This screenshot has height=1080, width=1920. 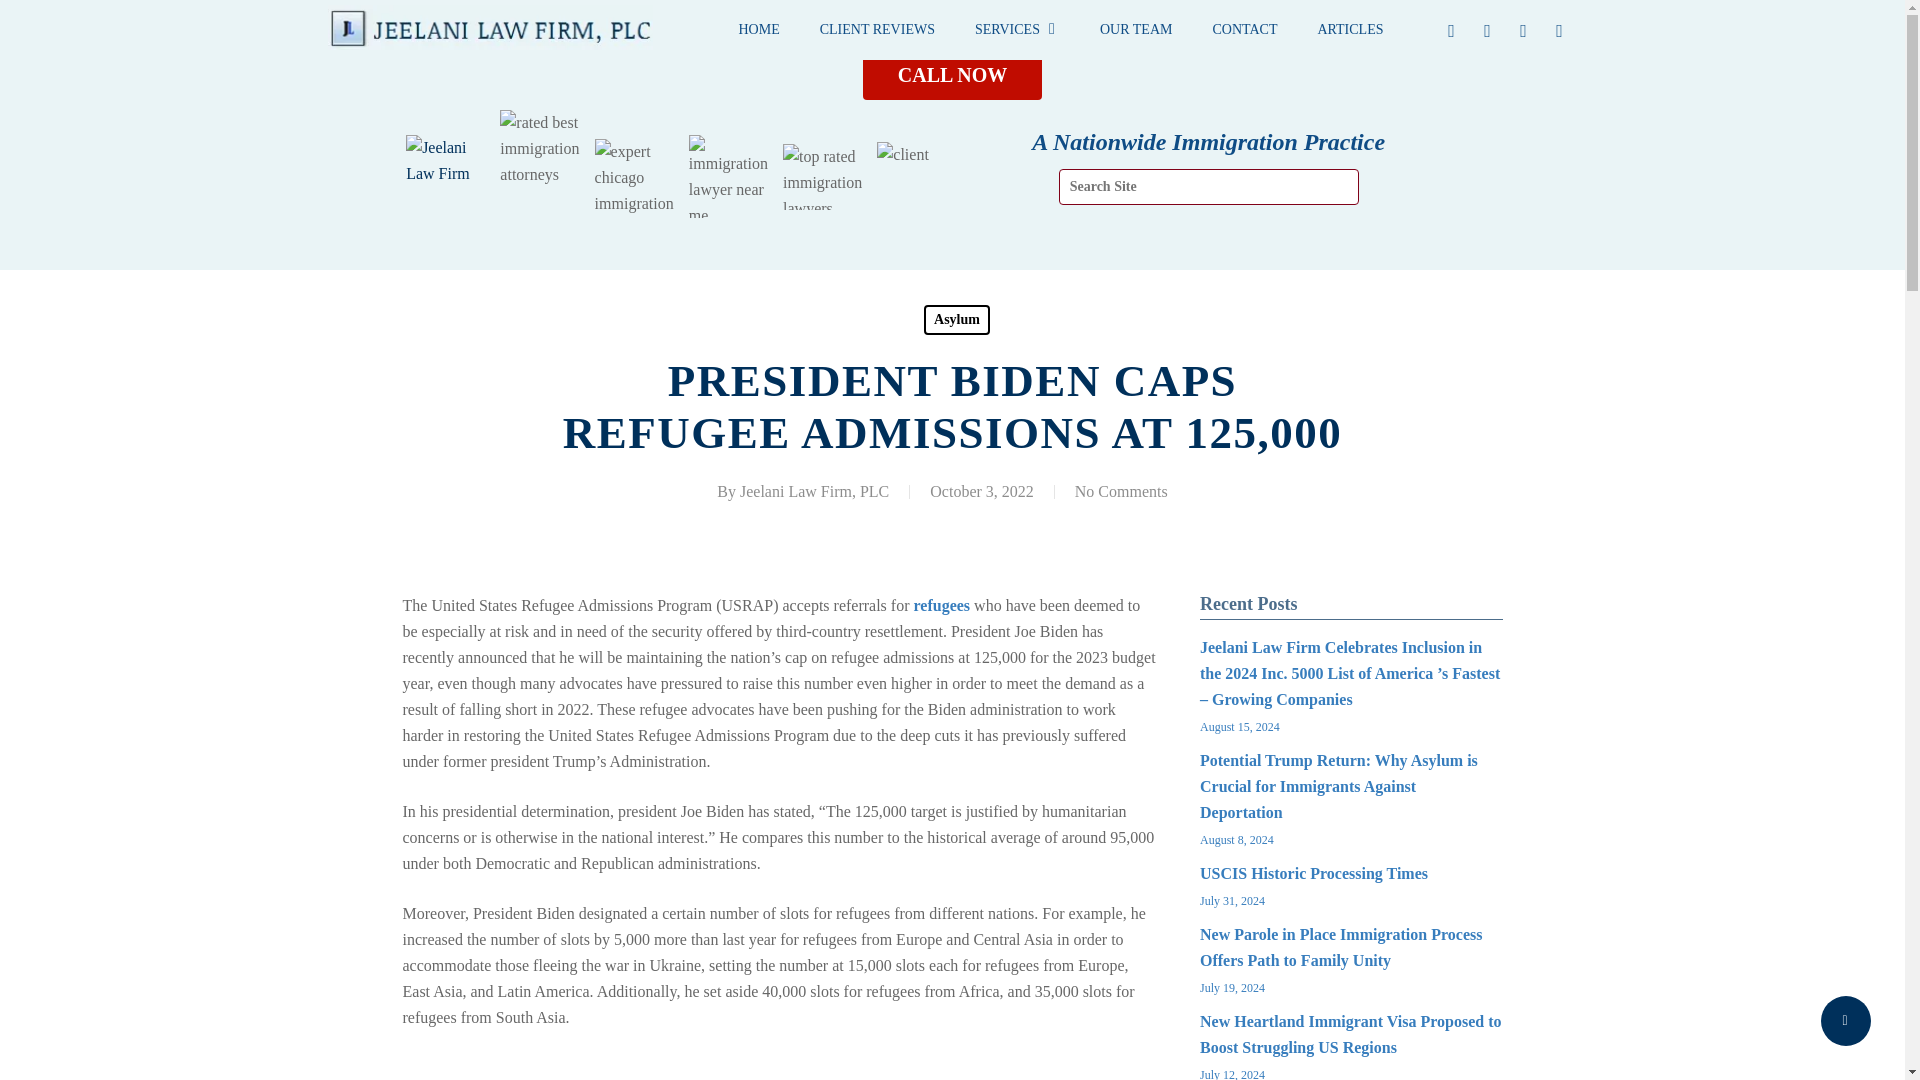 I want to click on FACEBOOK, so click(x=1452, y=30).